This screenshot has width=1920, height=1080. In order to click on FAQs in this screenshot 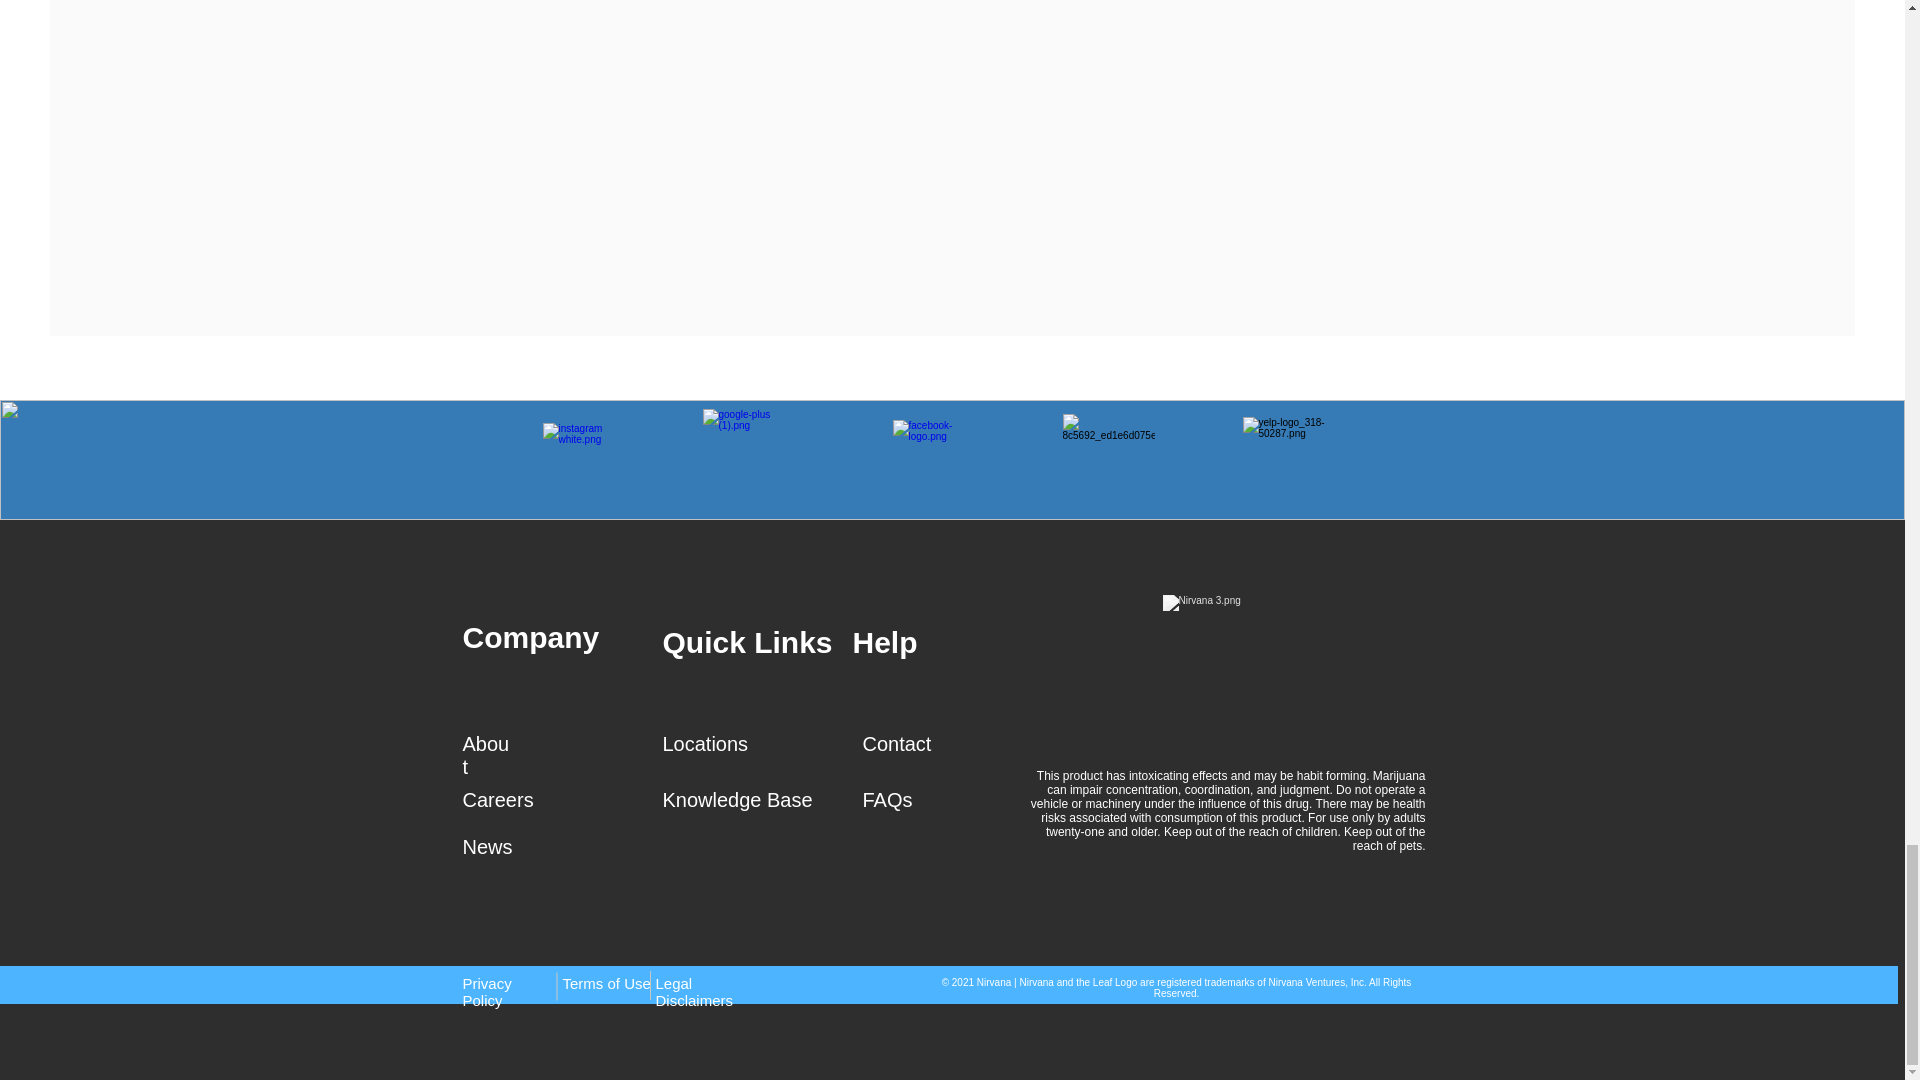, I will do `click(887, 800)`.